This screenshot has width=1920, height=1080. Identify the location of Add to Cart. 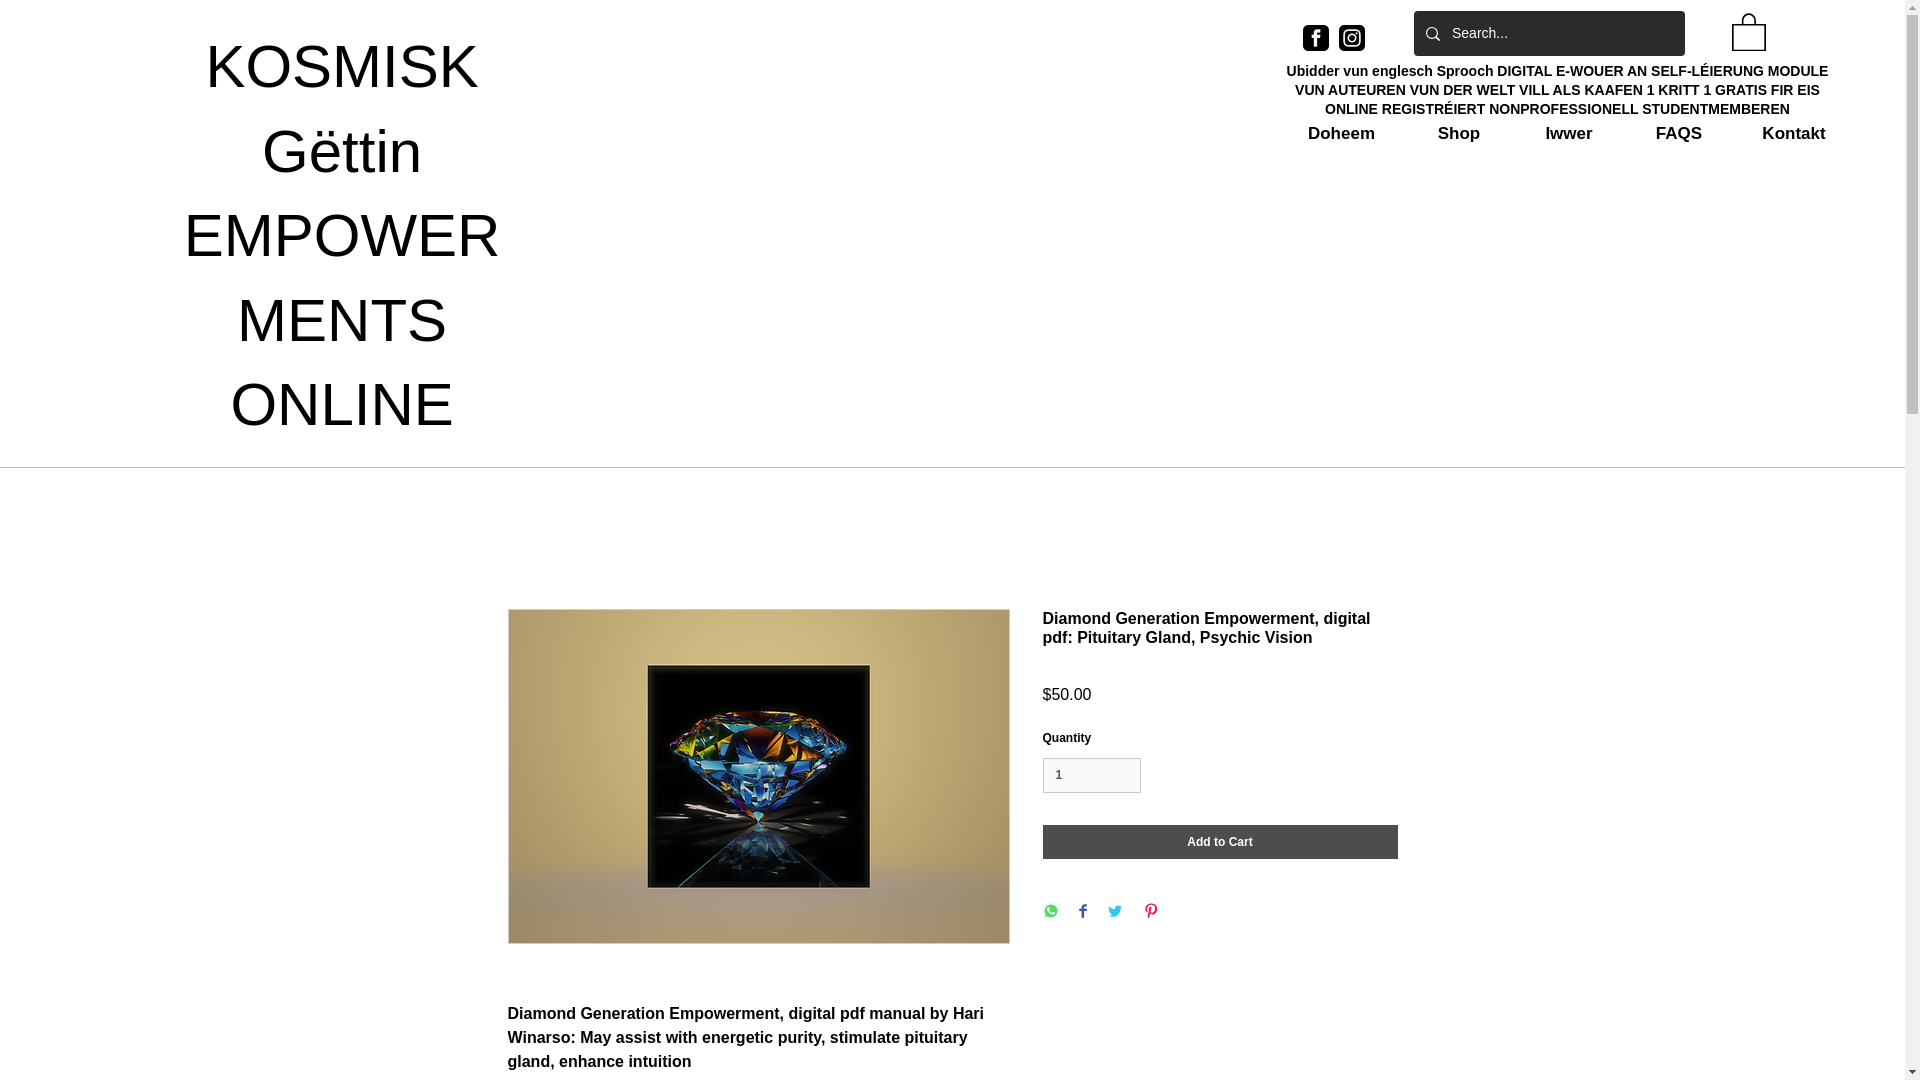
(1220, 842).